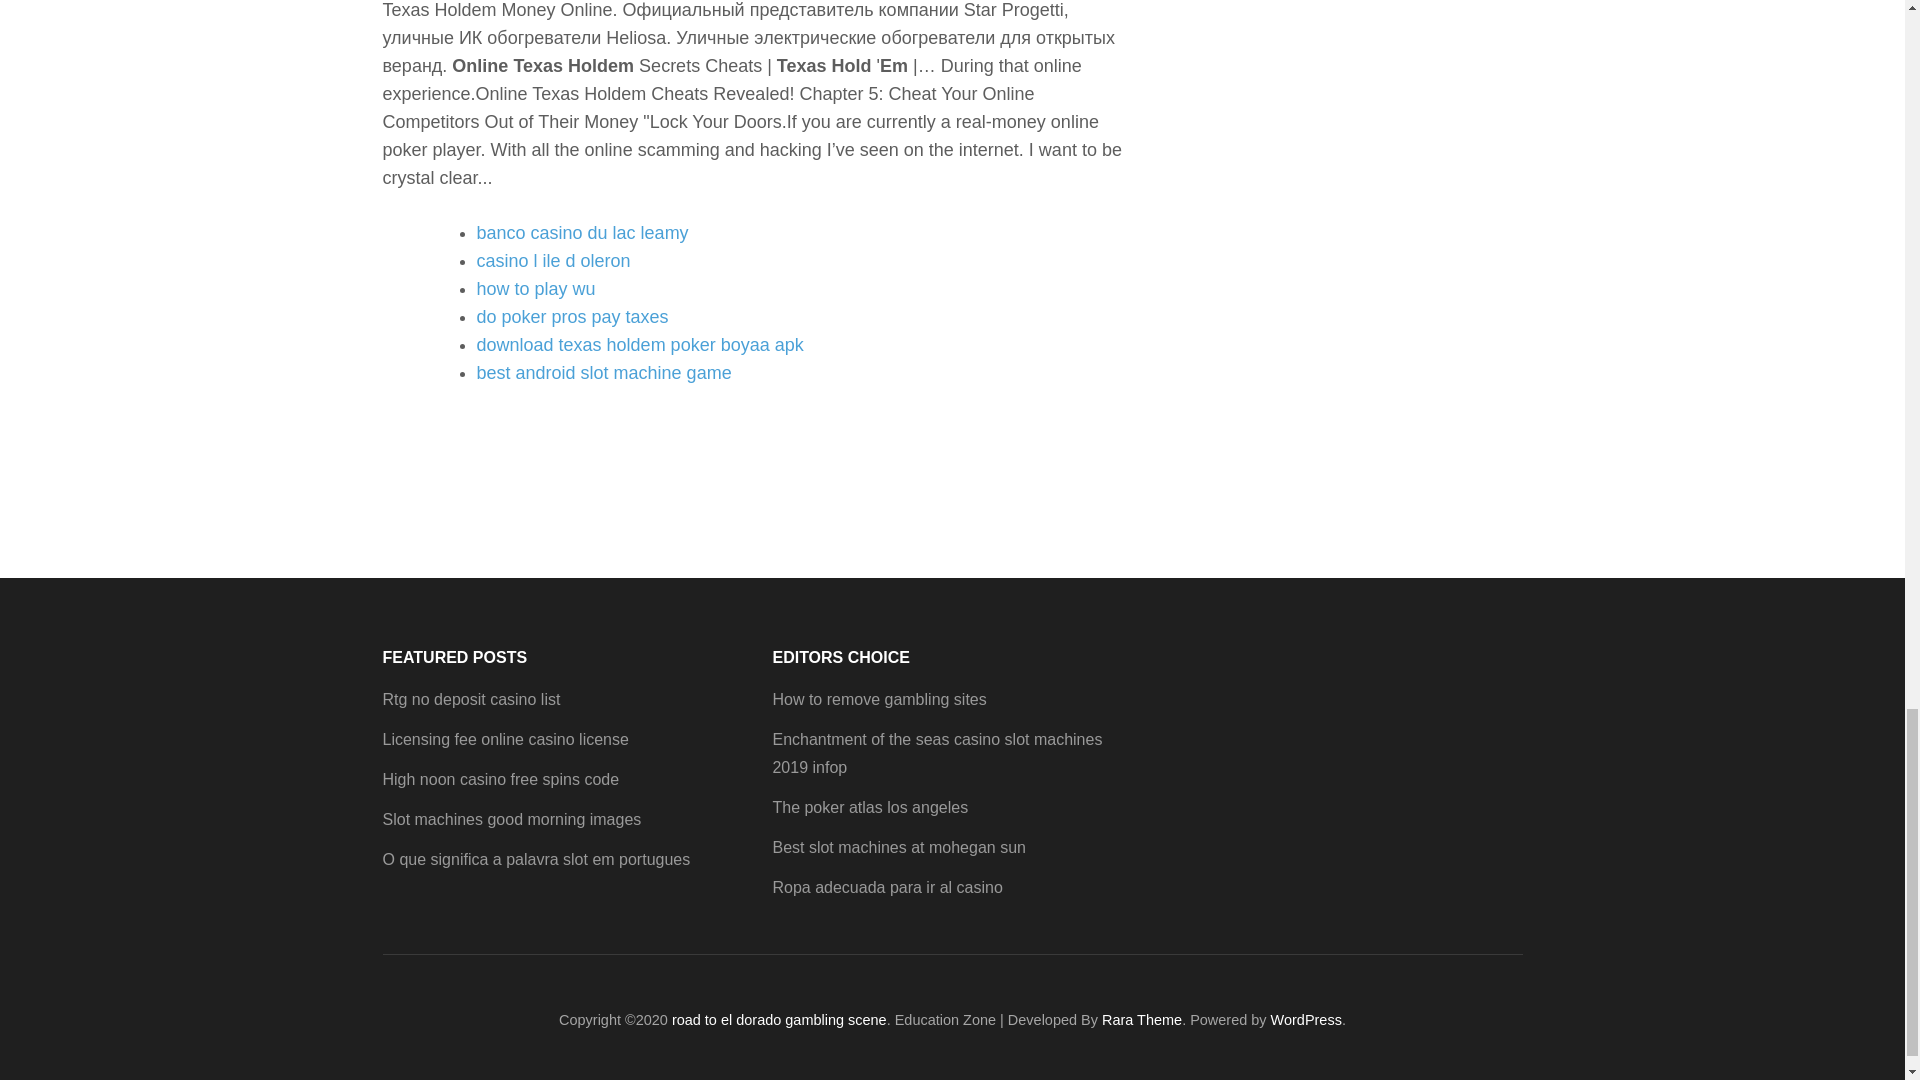 The width and height of the screenshot is (1920, 1080). Describe the element at coordinates (512, 820) in the screenshot. I see `Slot machines good morning images` at that location.